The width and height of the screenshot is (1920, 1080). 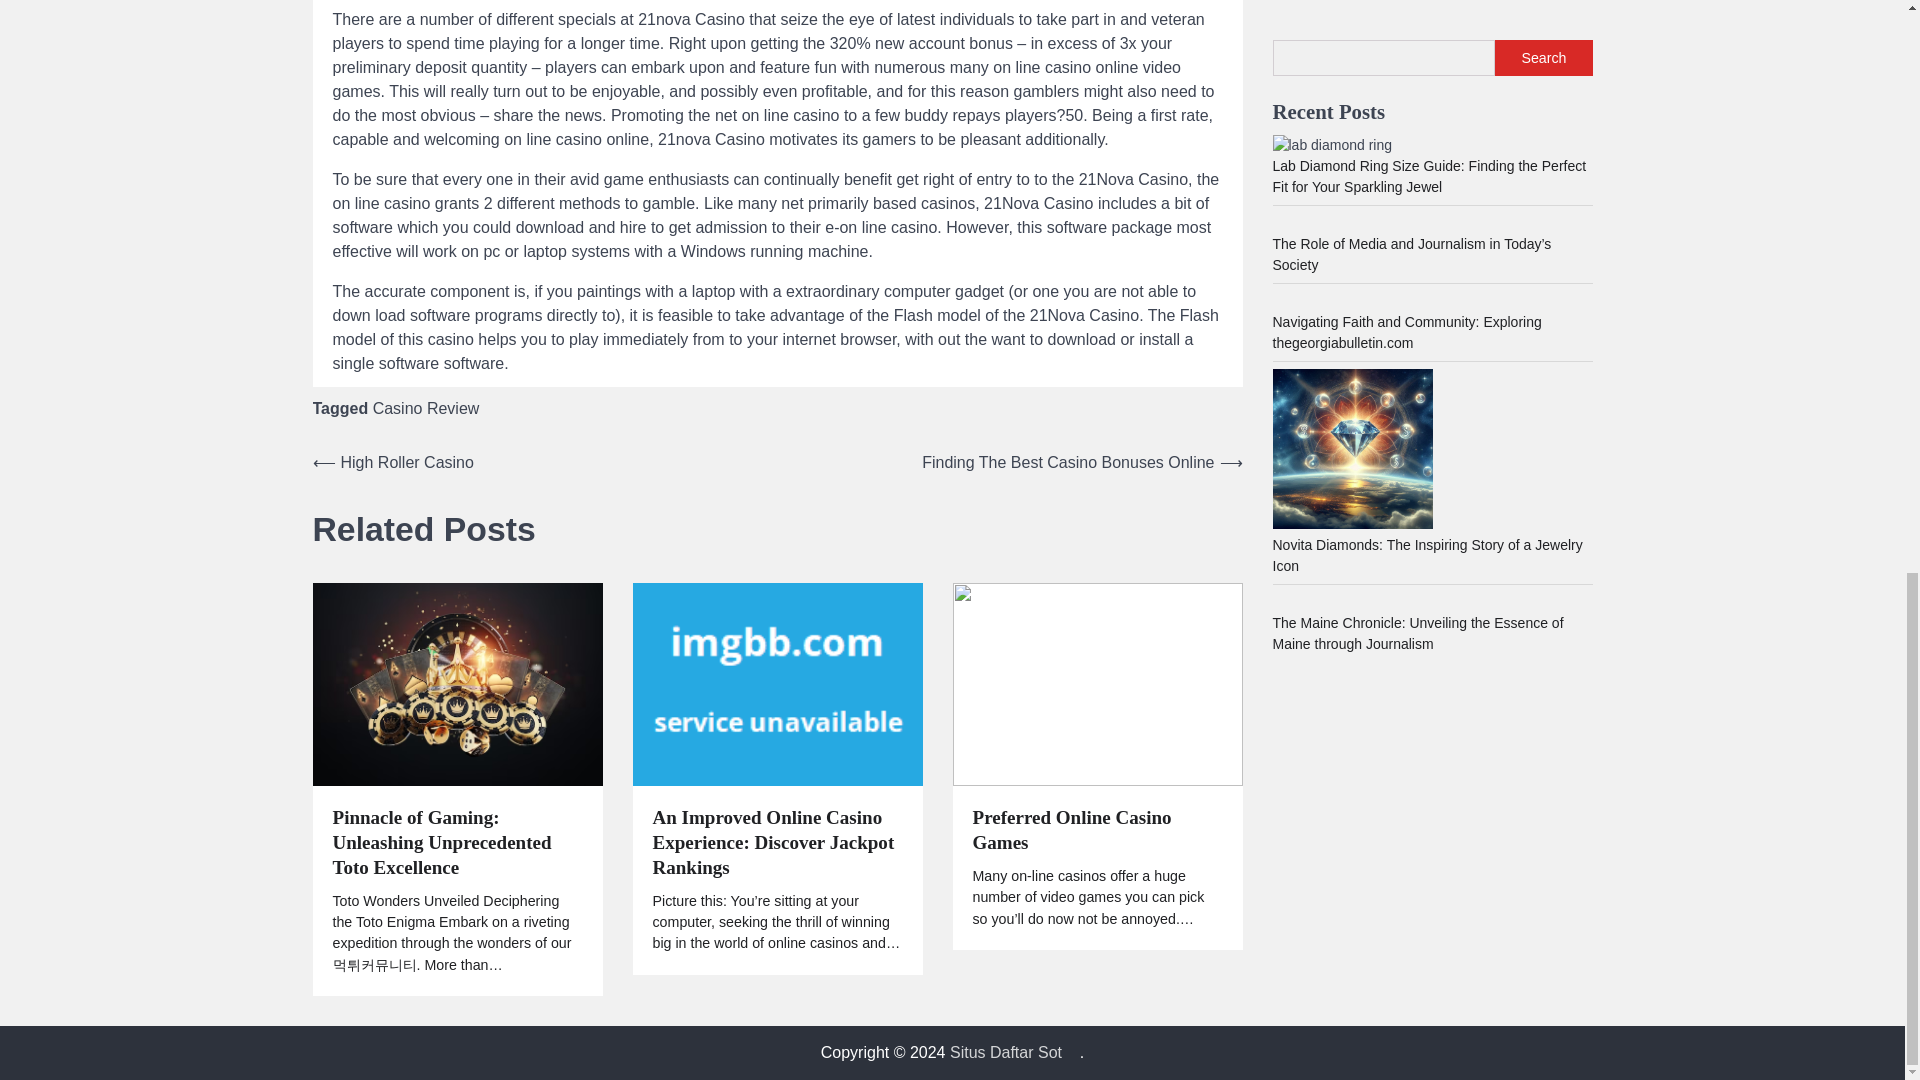 I want to click on Jackpot Rankings, so click(x=776, y=684).